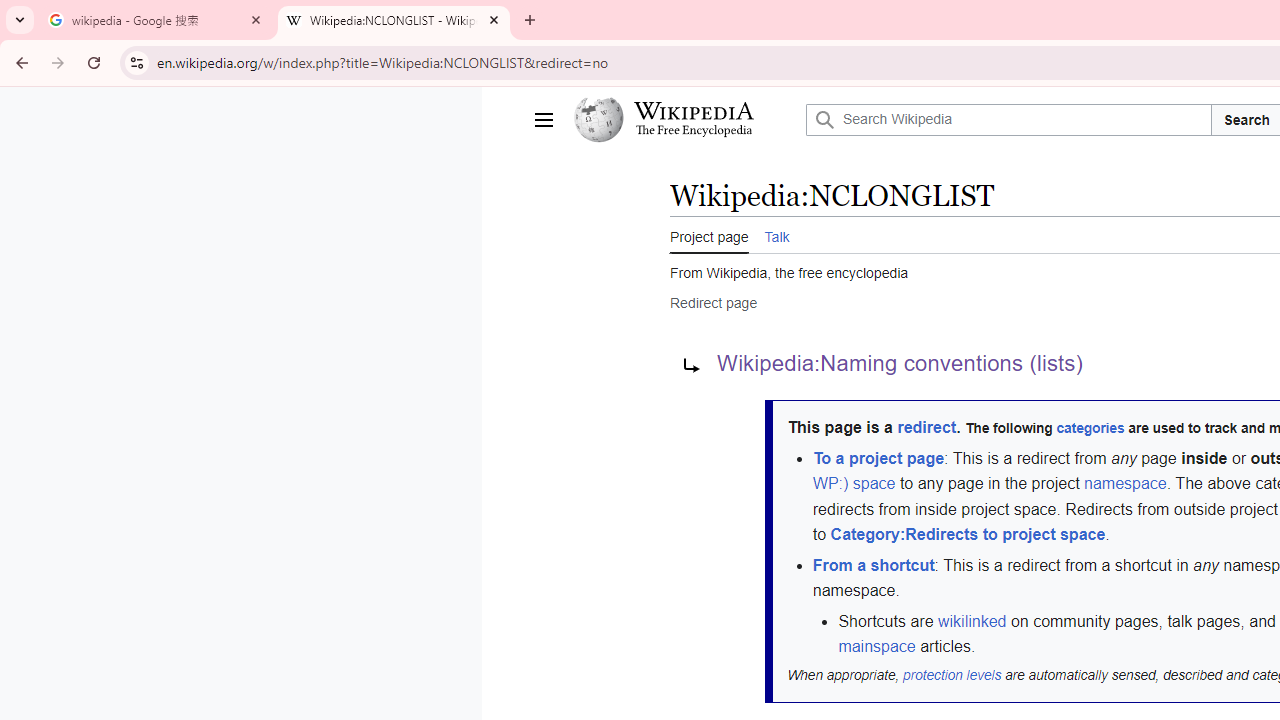 This screenshot has width=1280, height=720. Describe the element at coordinates (19, 62) in the screenshot. I see `Back` at that location.